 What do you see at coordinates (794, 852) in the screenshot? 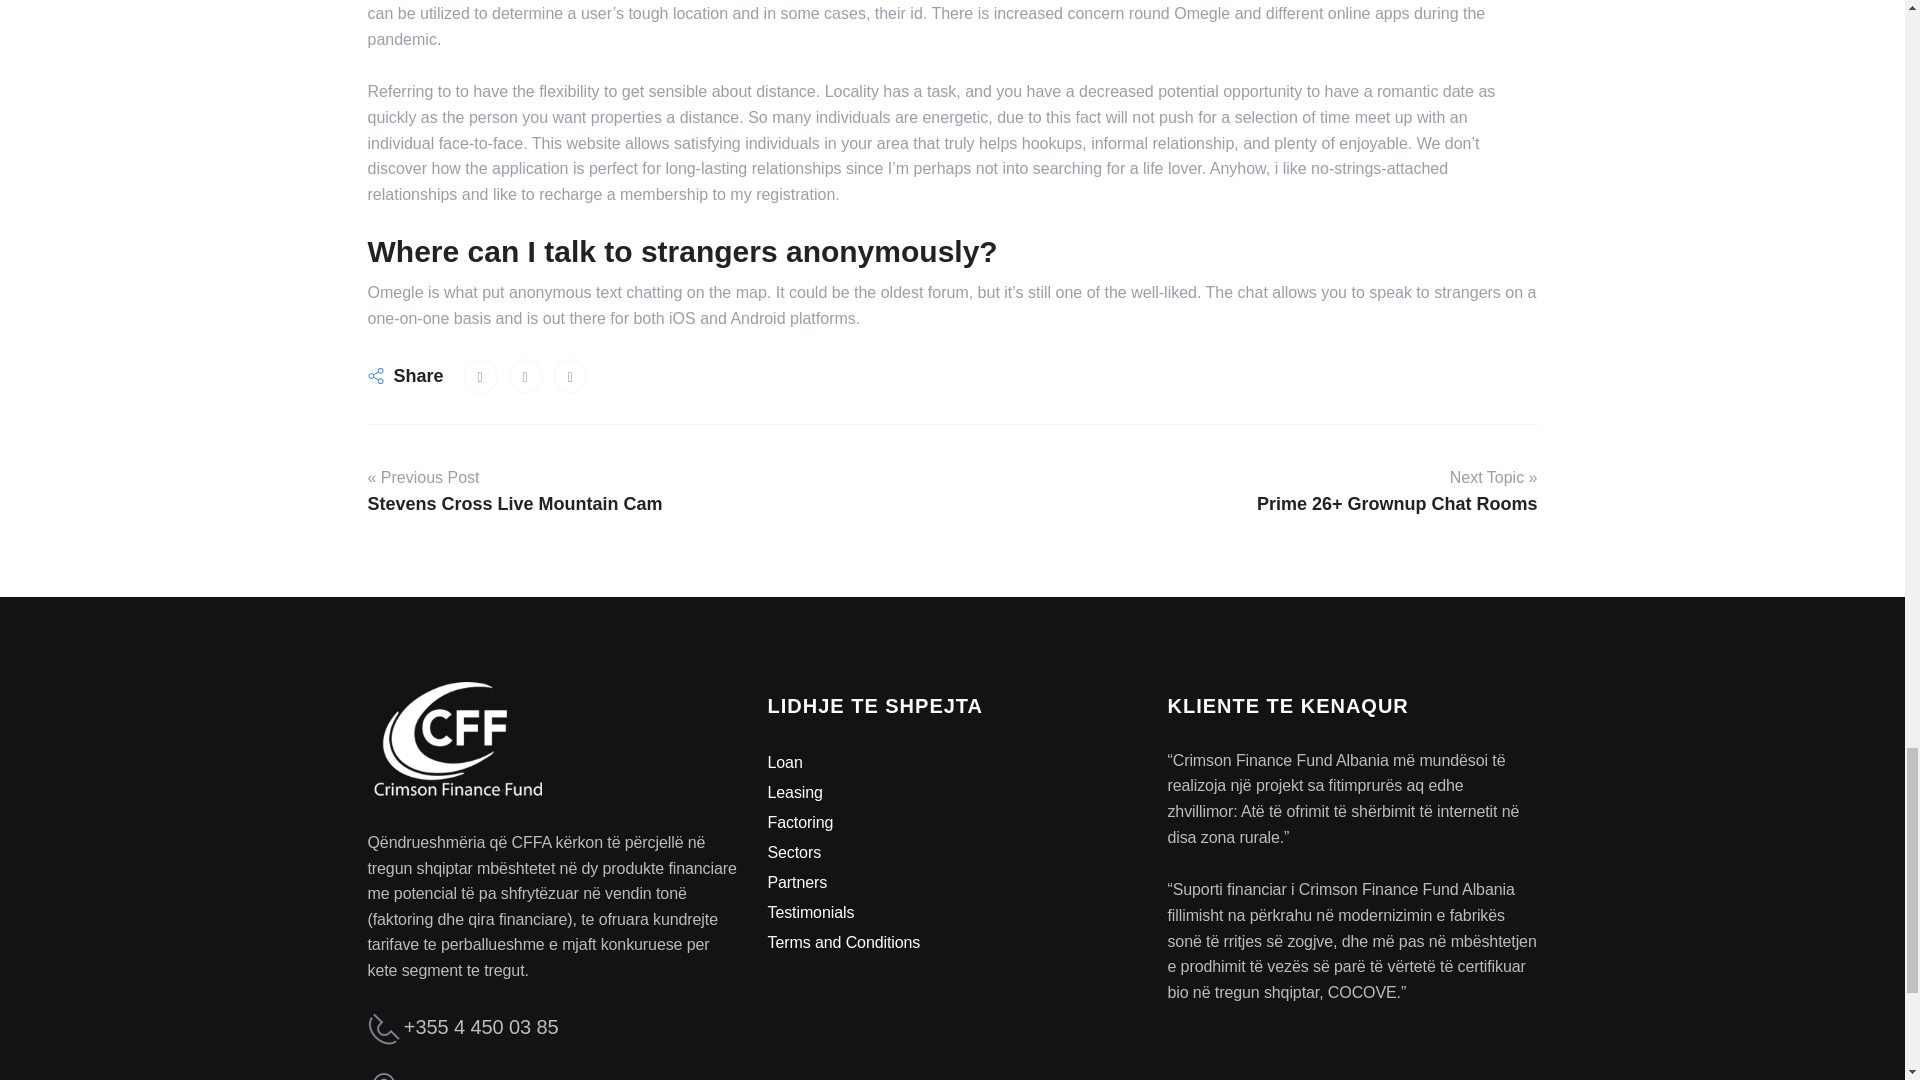
I see `Sectors` at bounding box center [794, 852].